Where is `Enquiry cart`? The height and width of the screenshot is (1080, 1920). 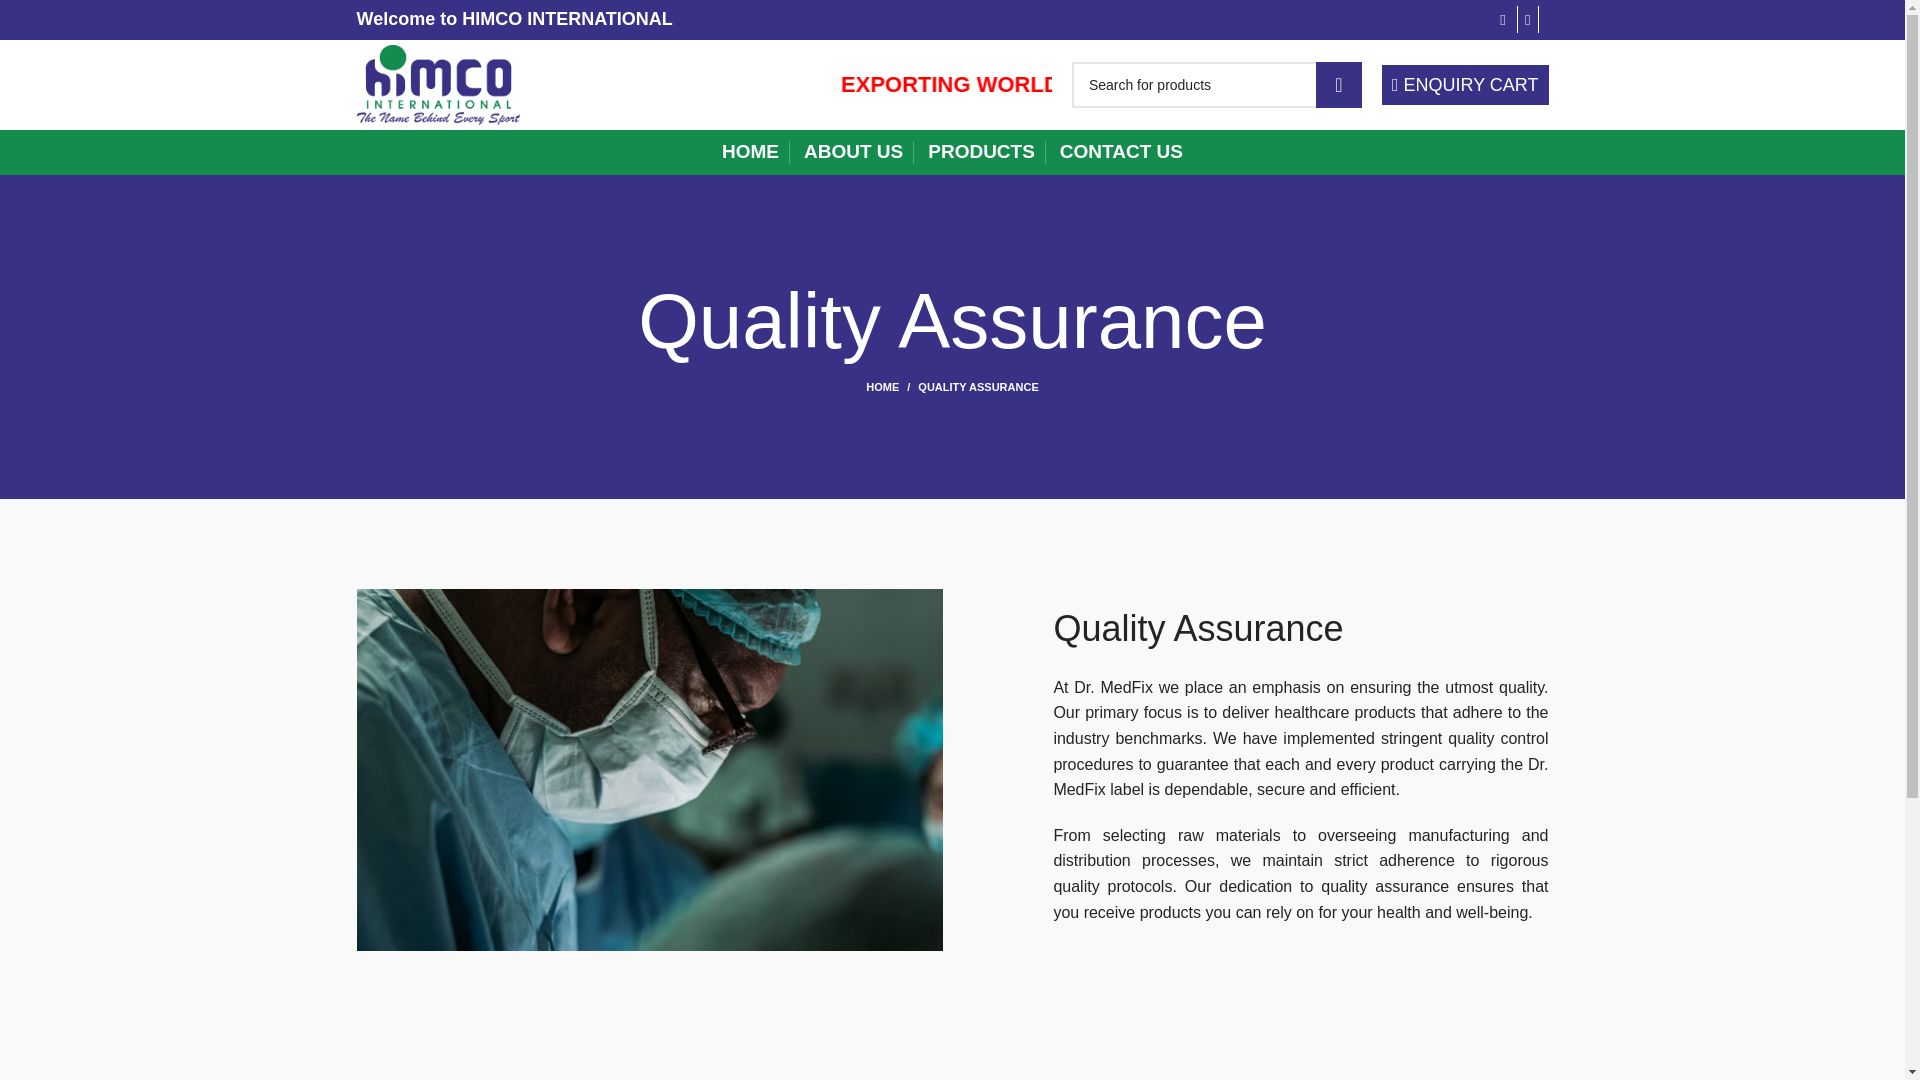
Enquiry cart is located at coordinates (1466, 84).